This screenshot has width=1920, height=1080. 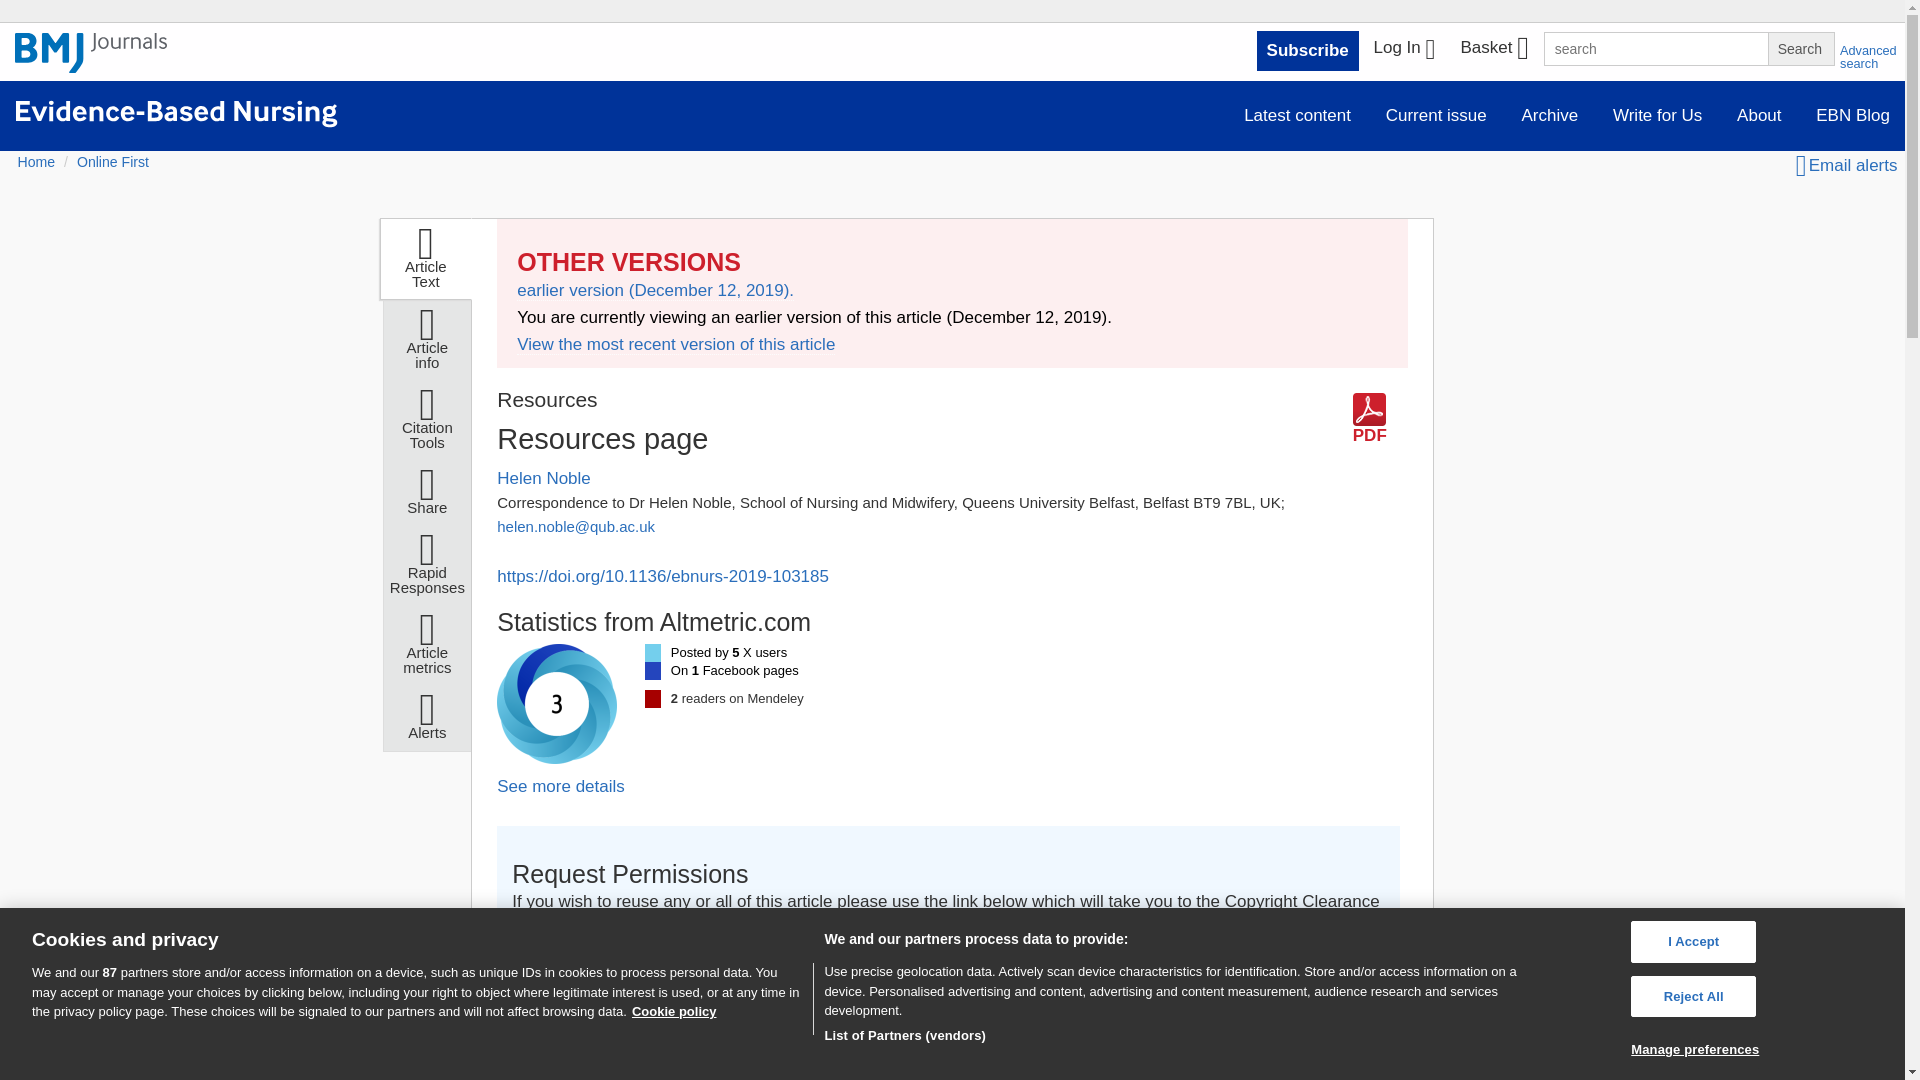 I want to click on Latest content, so click(x=1296, y=116).